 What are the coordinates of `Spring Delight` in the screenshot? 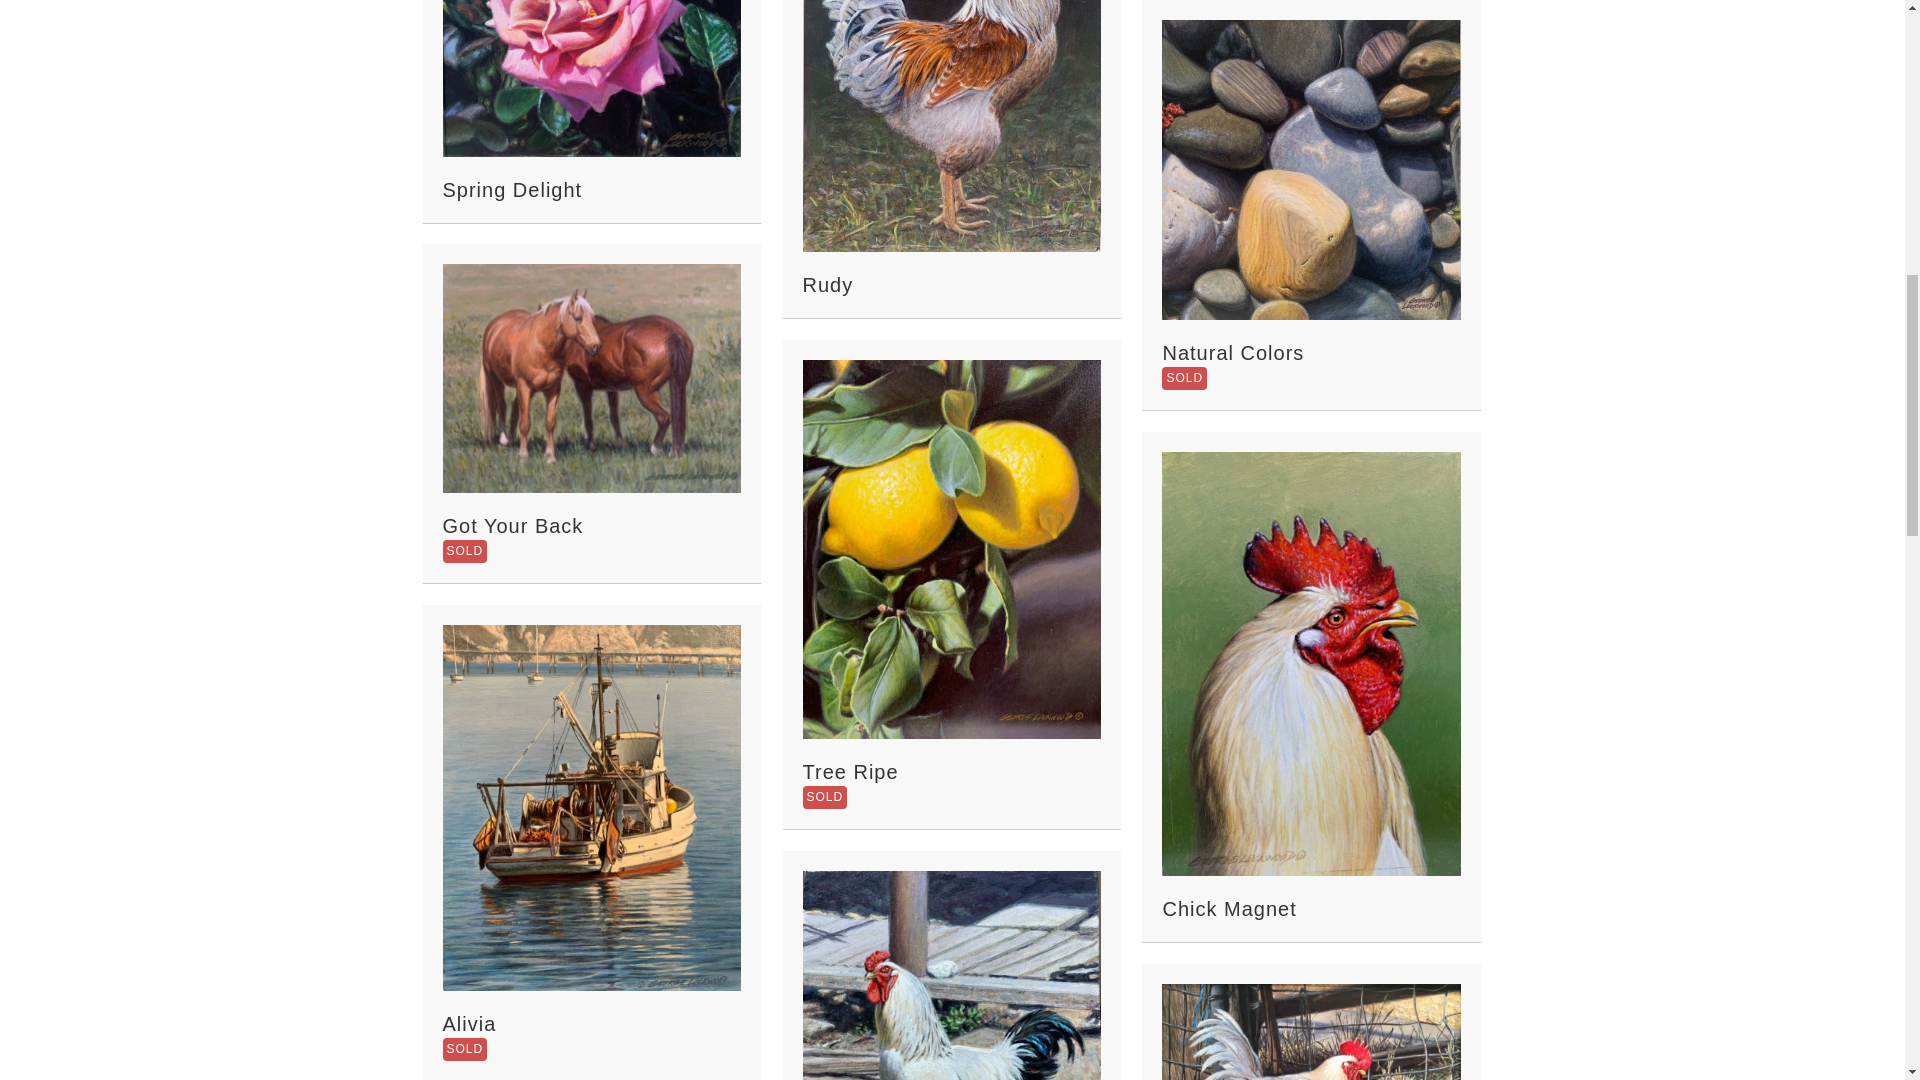 It's located at (591, 7).